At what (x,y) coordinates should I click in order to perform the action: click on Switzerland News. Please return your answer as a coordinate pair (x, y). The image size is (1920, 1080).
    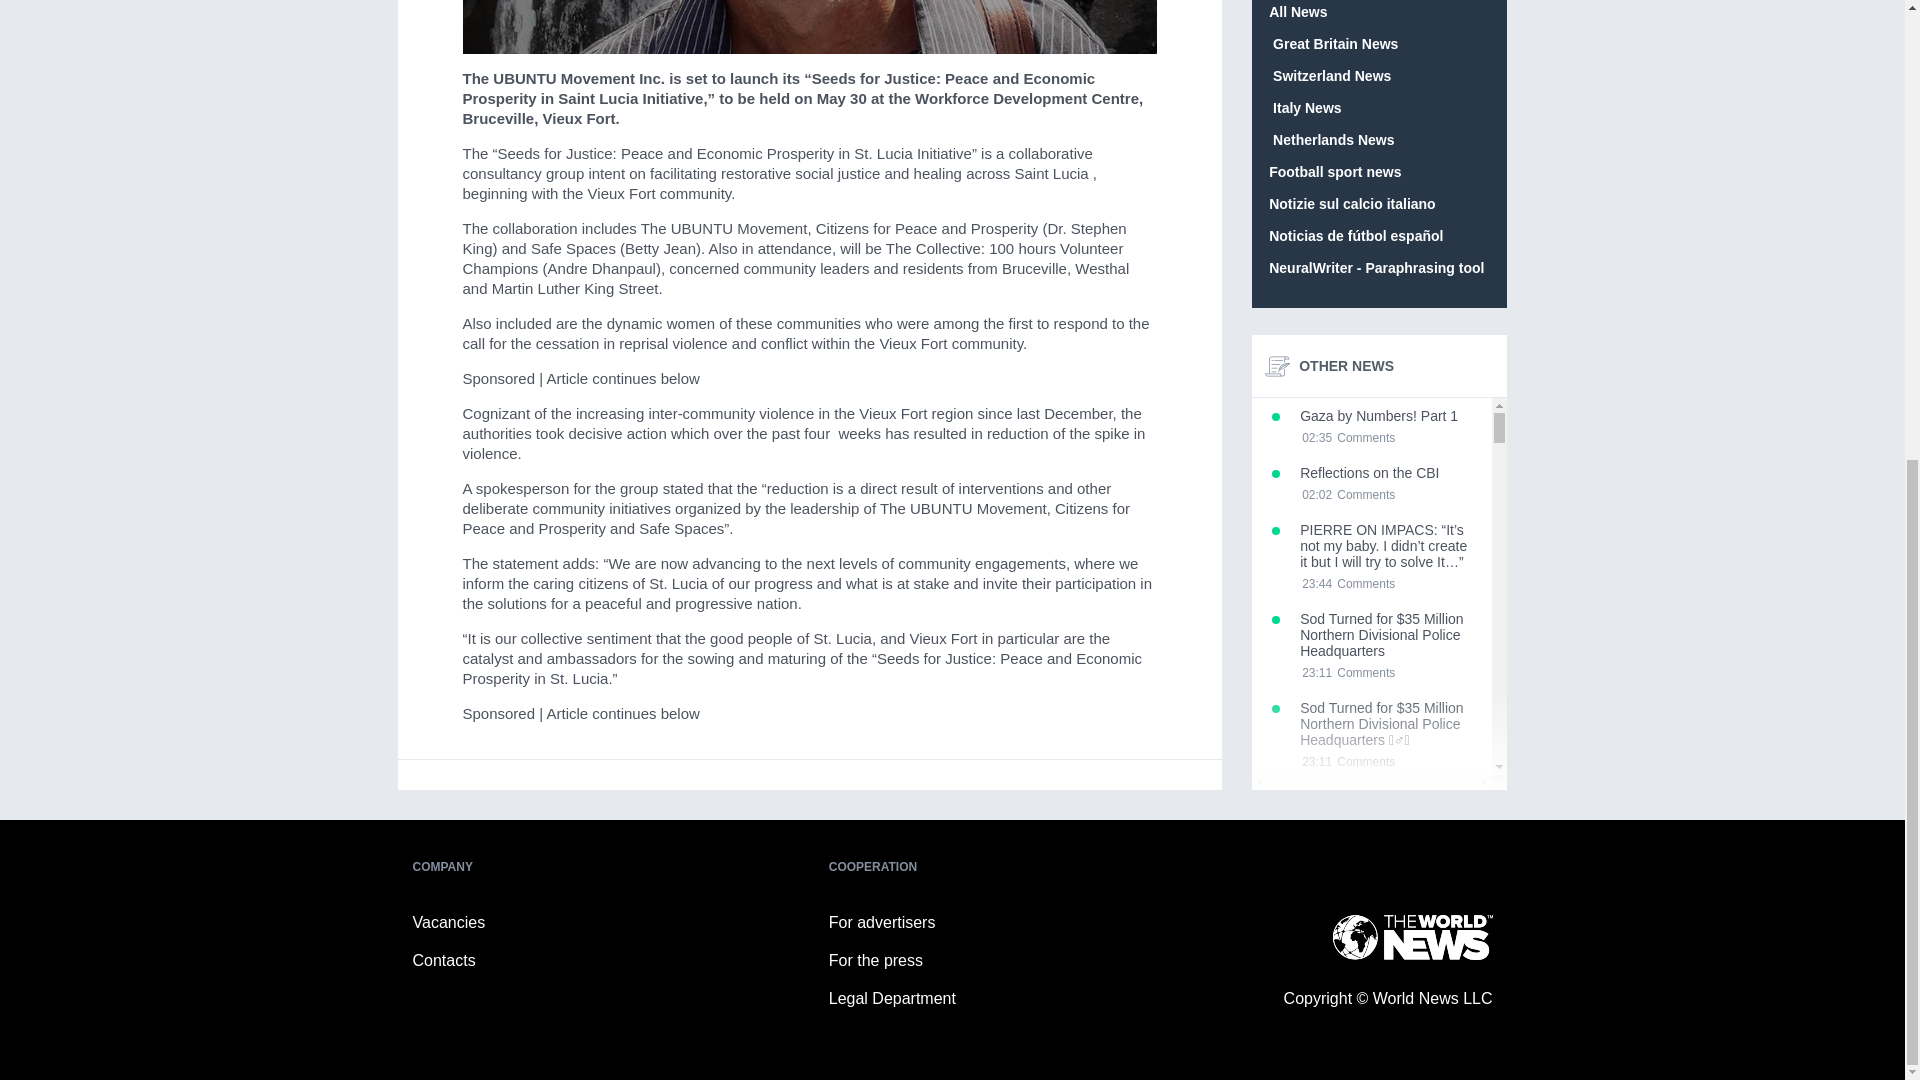
    Looking at the image, I should click on (1330, 76).